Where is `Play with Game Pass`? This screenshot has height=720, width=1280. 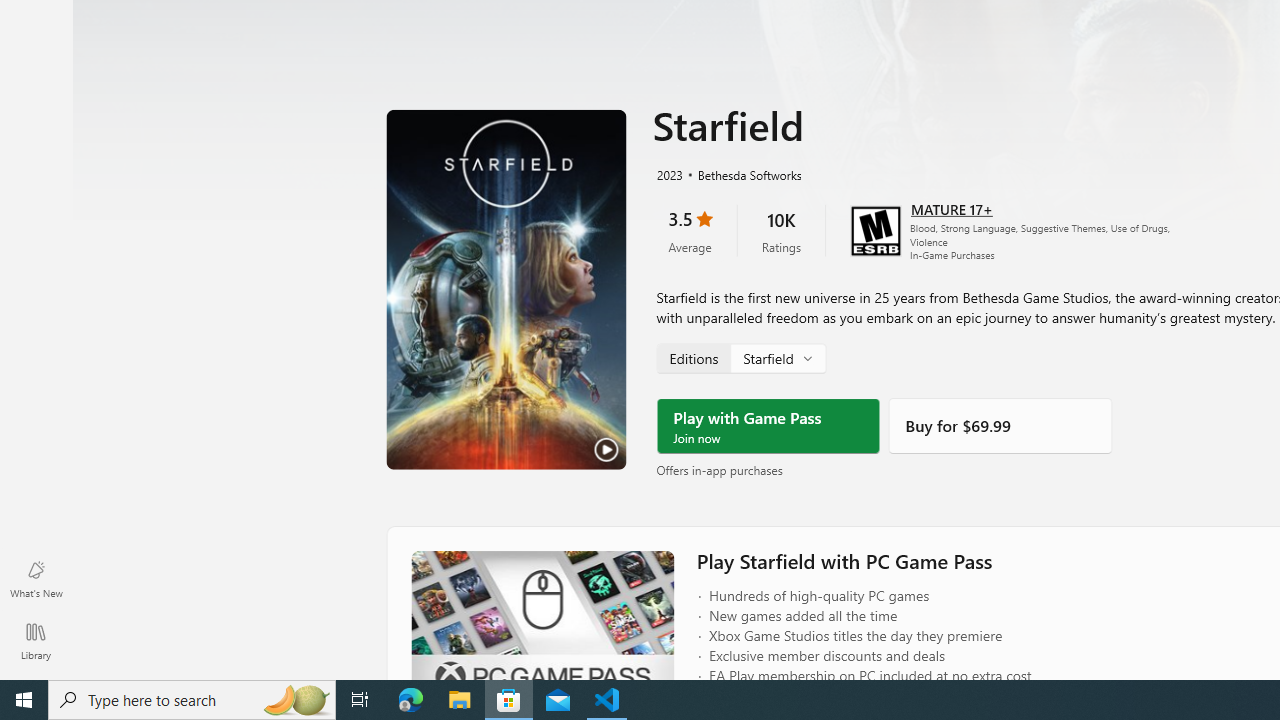
Play with Game Pass is located at coordinates (768, 426).